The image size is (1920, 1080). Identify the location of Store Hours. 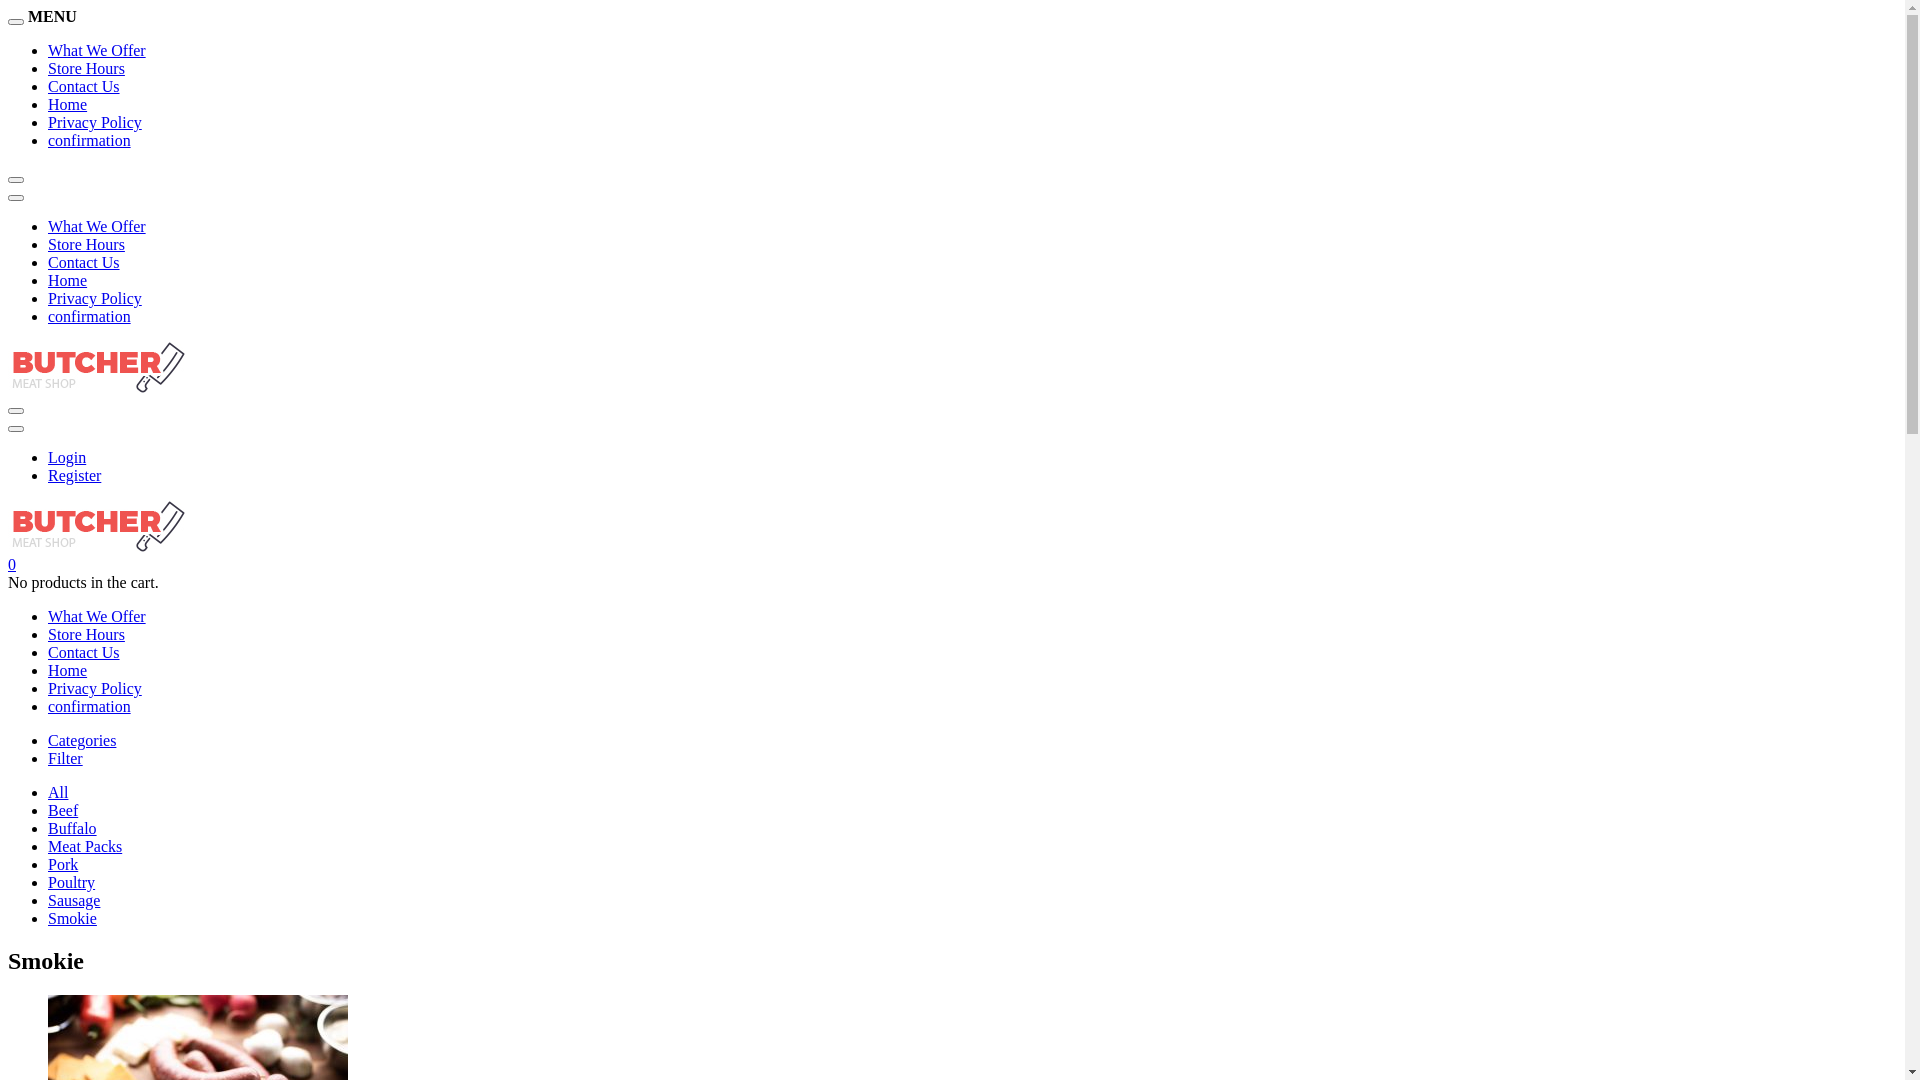
(86, 634).